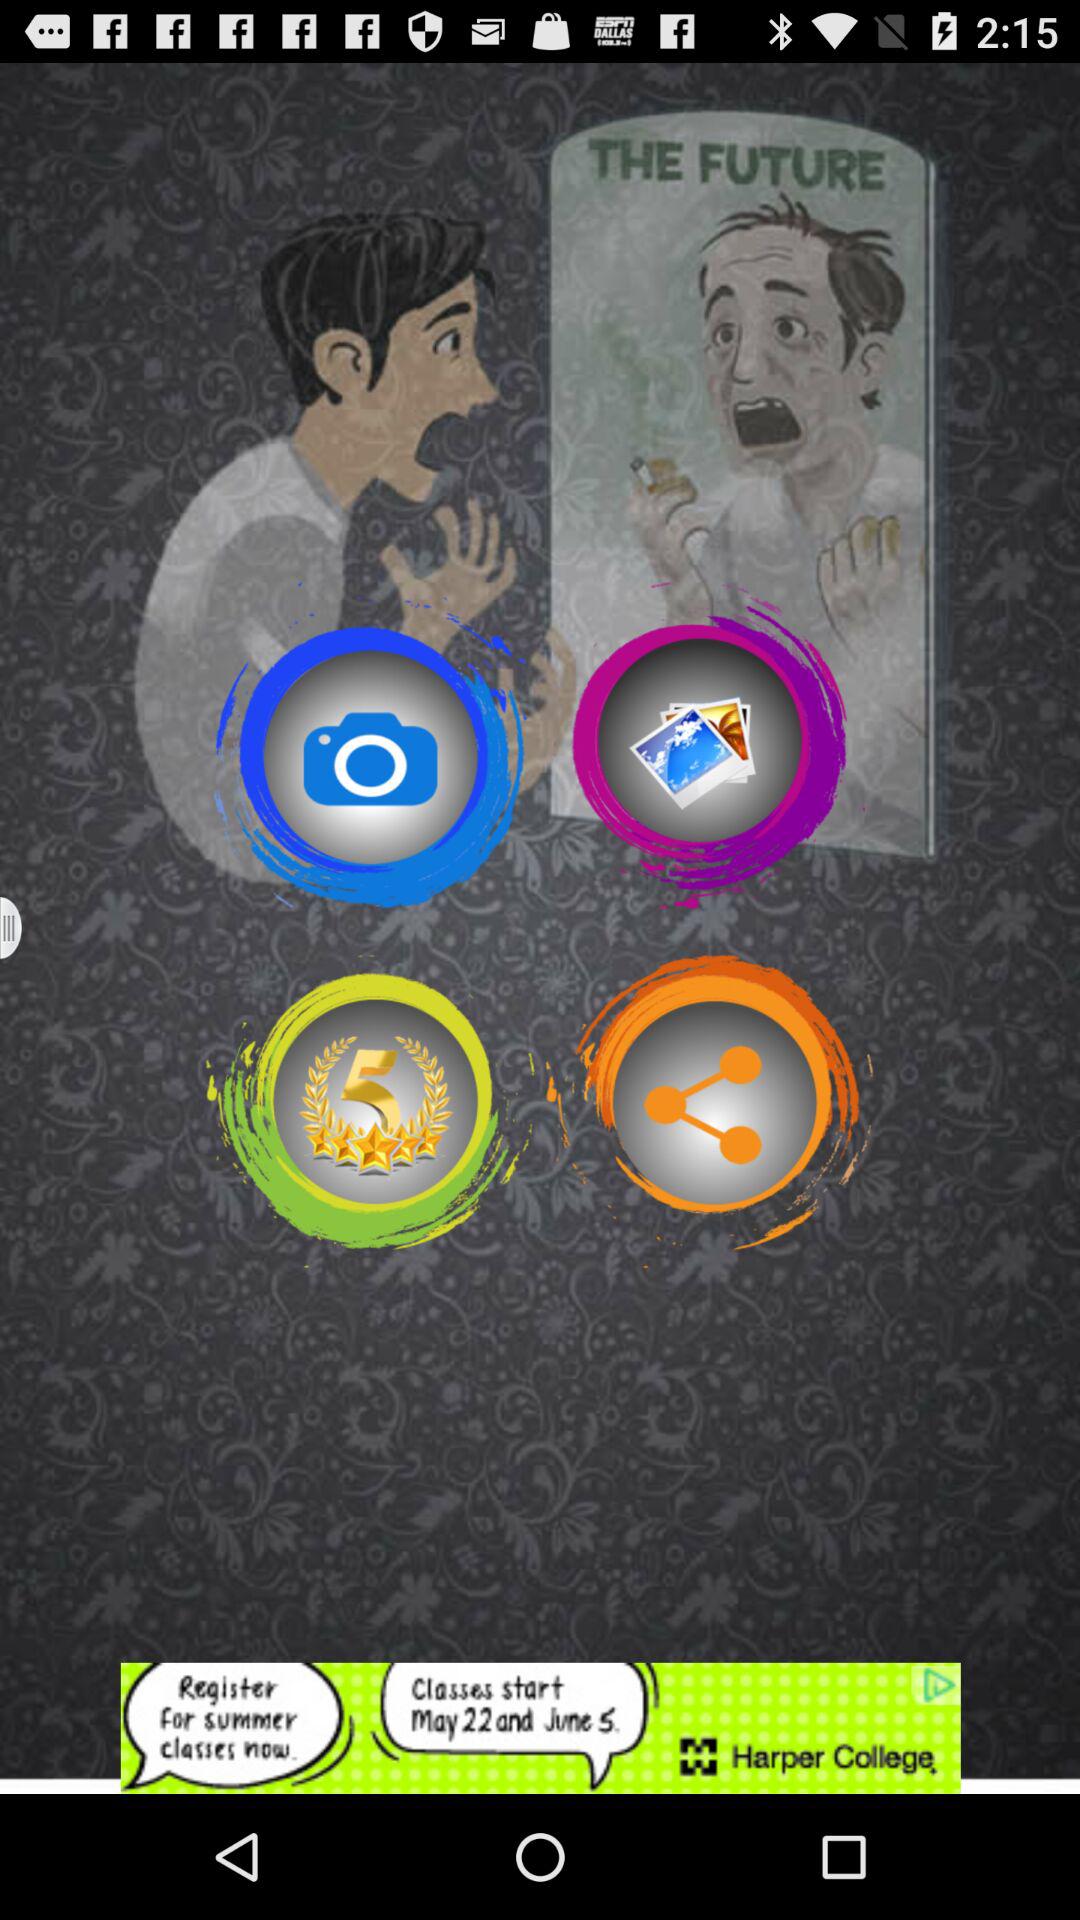  Describe the element at coordinates (370, 745) in the screenshot. I see `click the camera` at that location.